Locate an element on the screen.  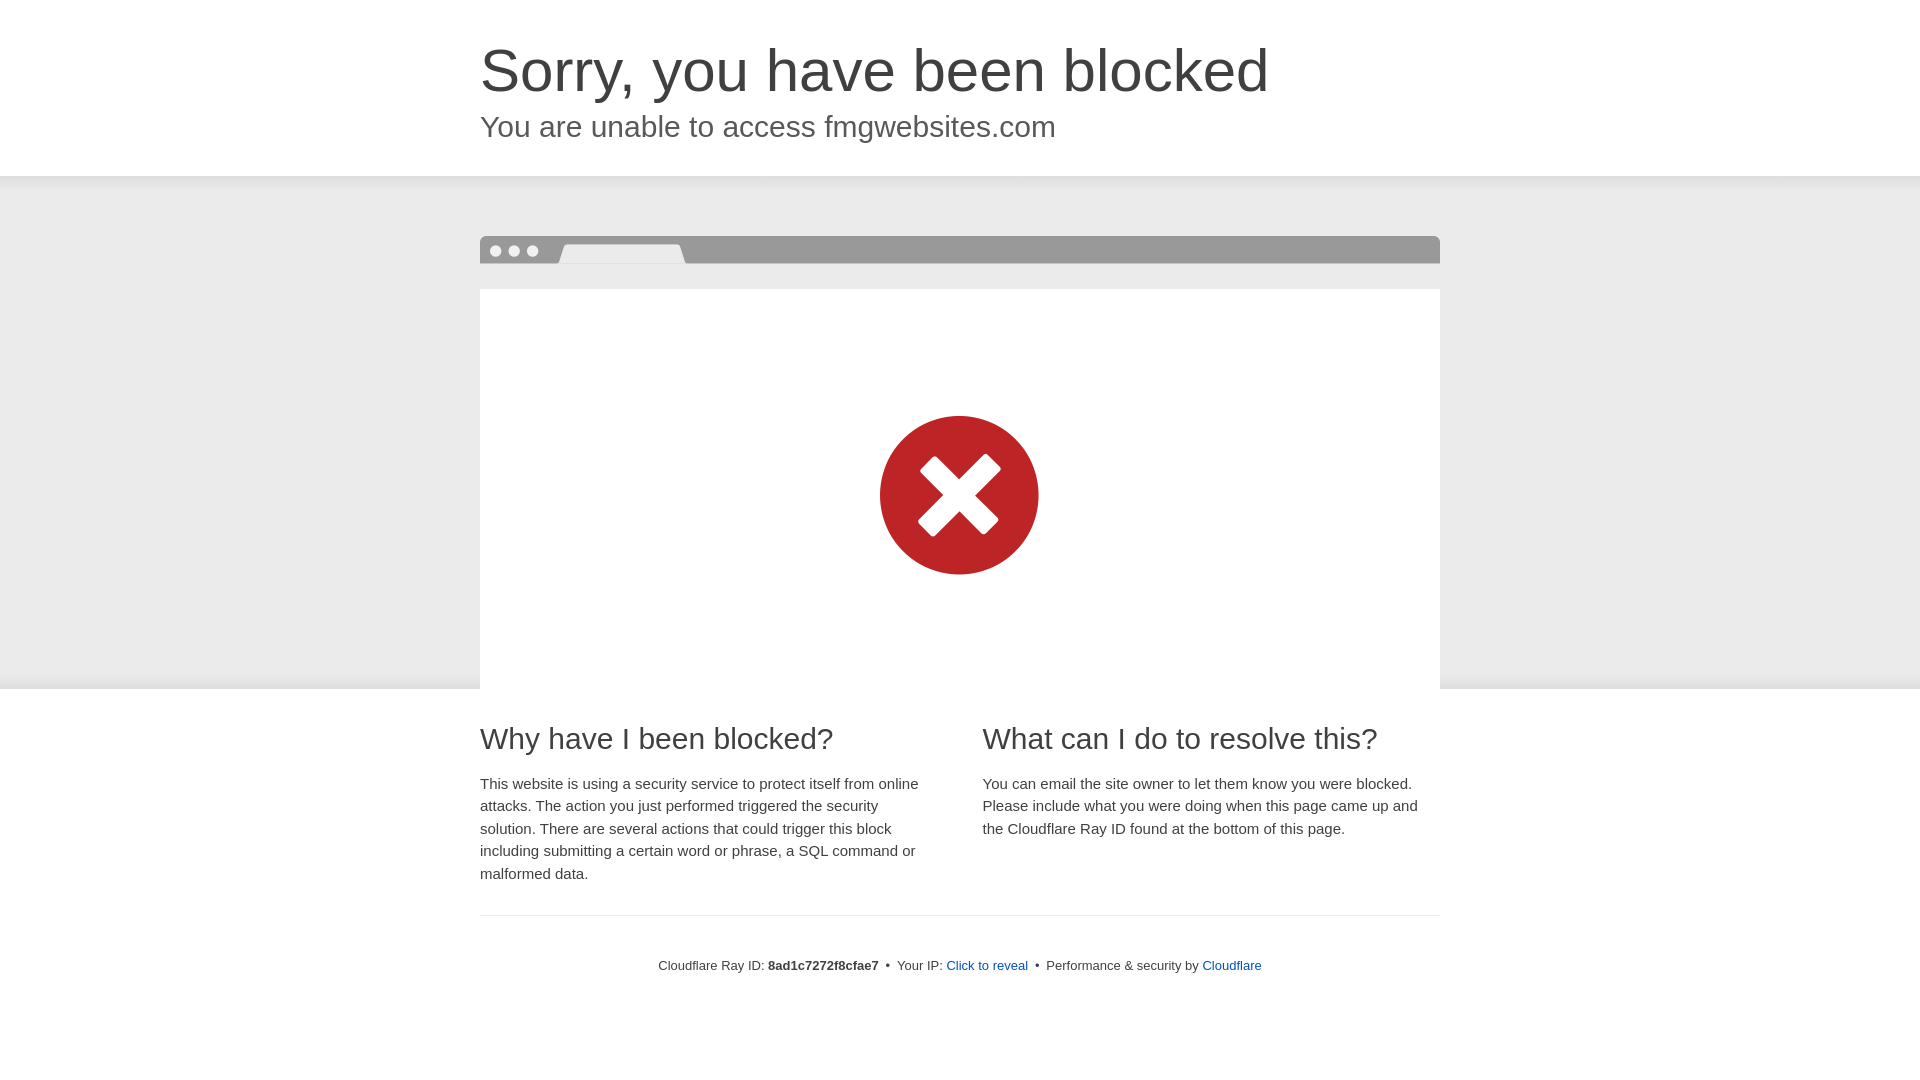
Cloudflare is located at coordinates (1231, 965).